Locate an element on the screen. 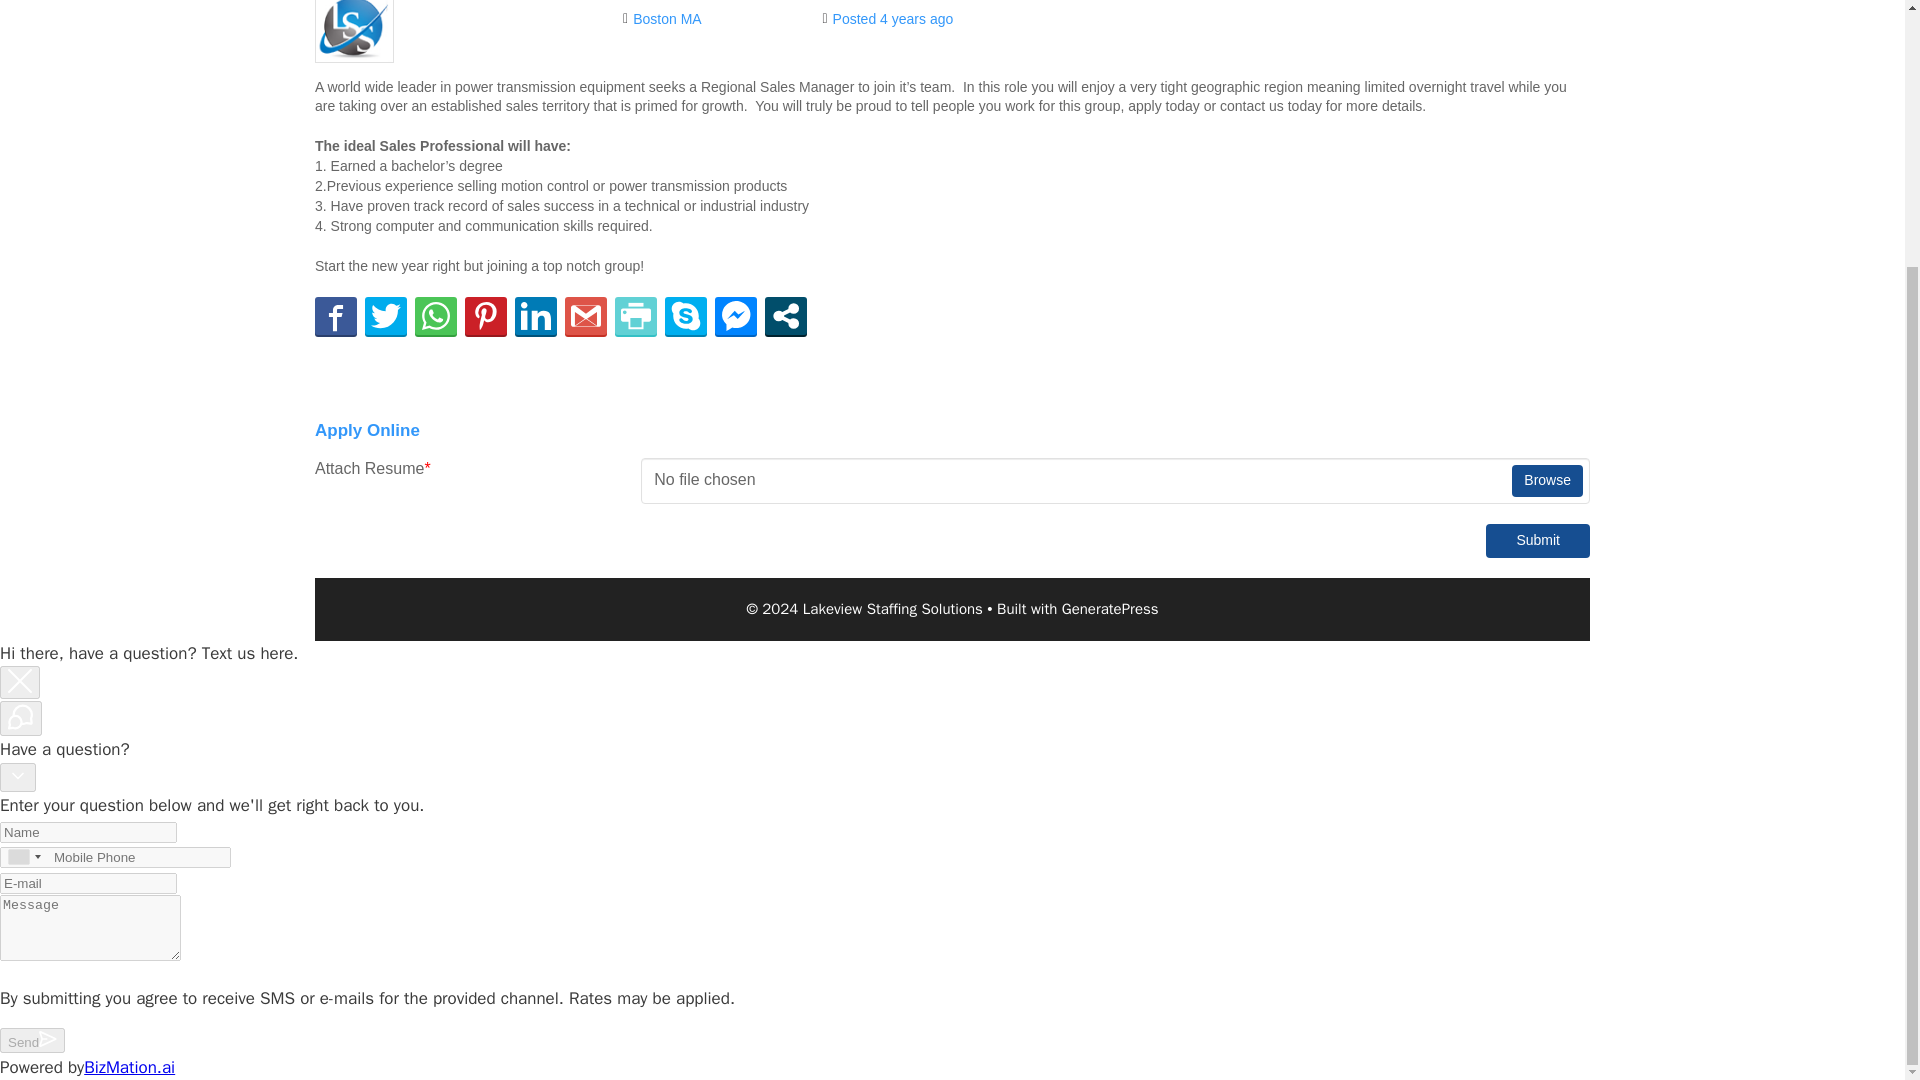 The width and height of the screenshot is (1920, 1080). Print via PrintFriendly is located at coordinates (635, 316).